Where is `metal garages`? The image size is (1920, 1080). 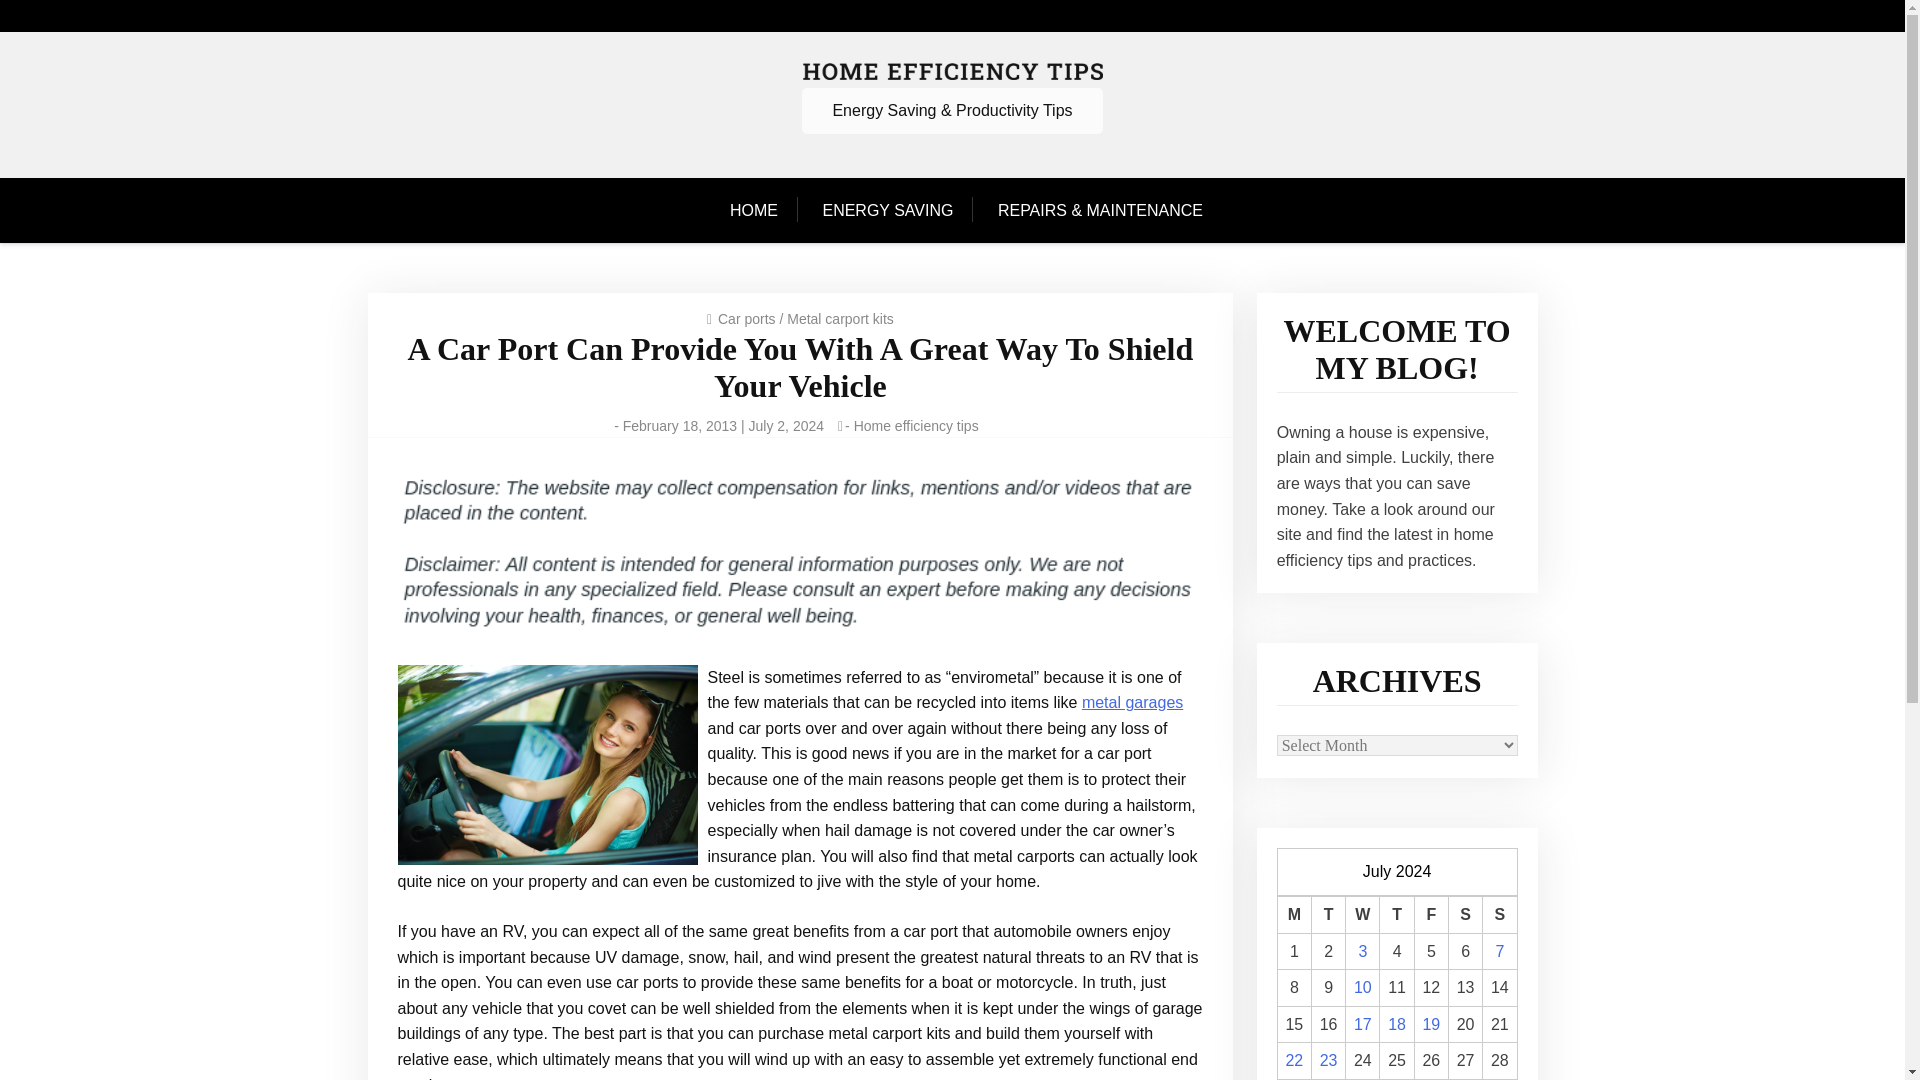 metal garages is located at coordinates (1132, 702).